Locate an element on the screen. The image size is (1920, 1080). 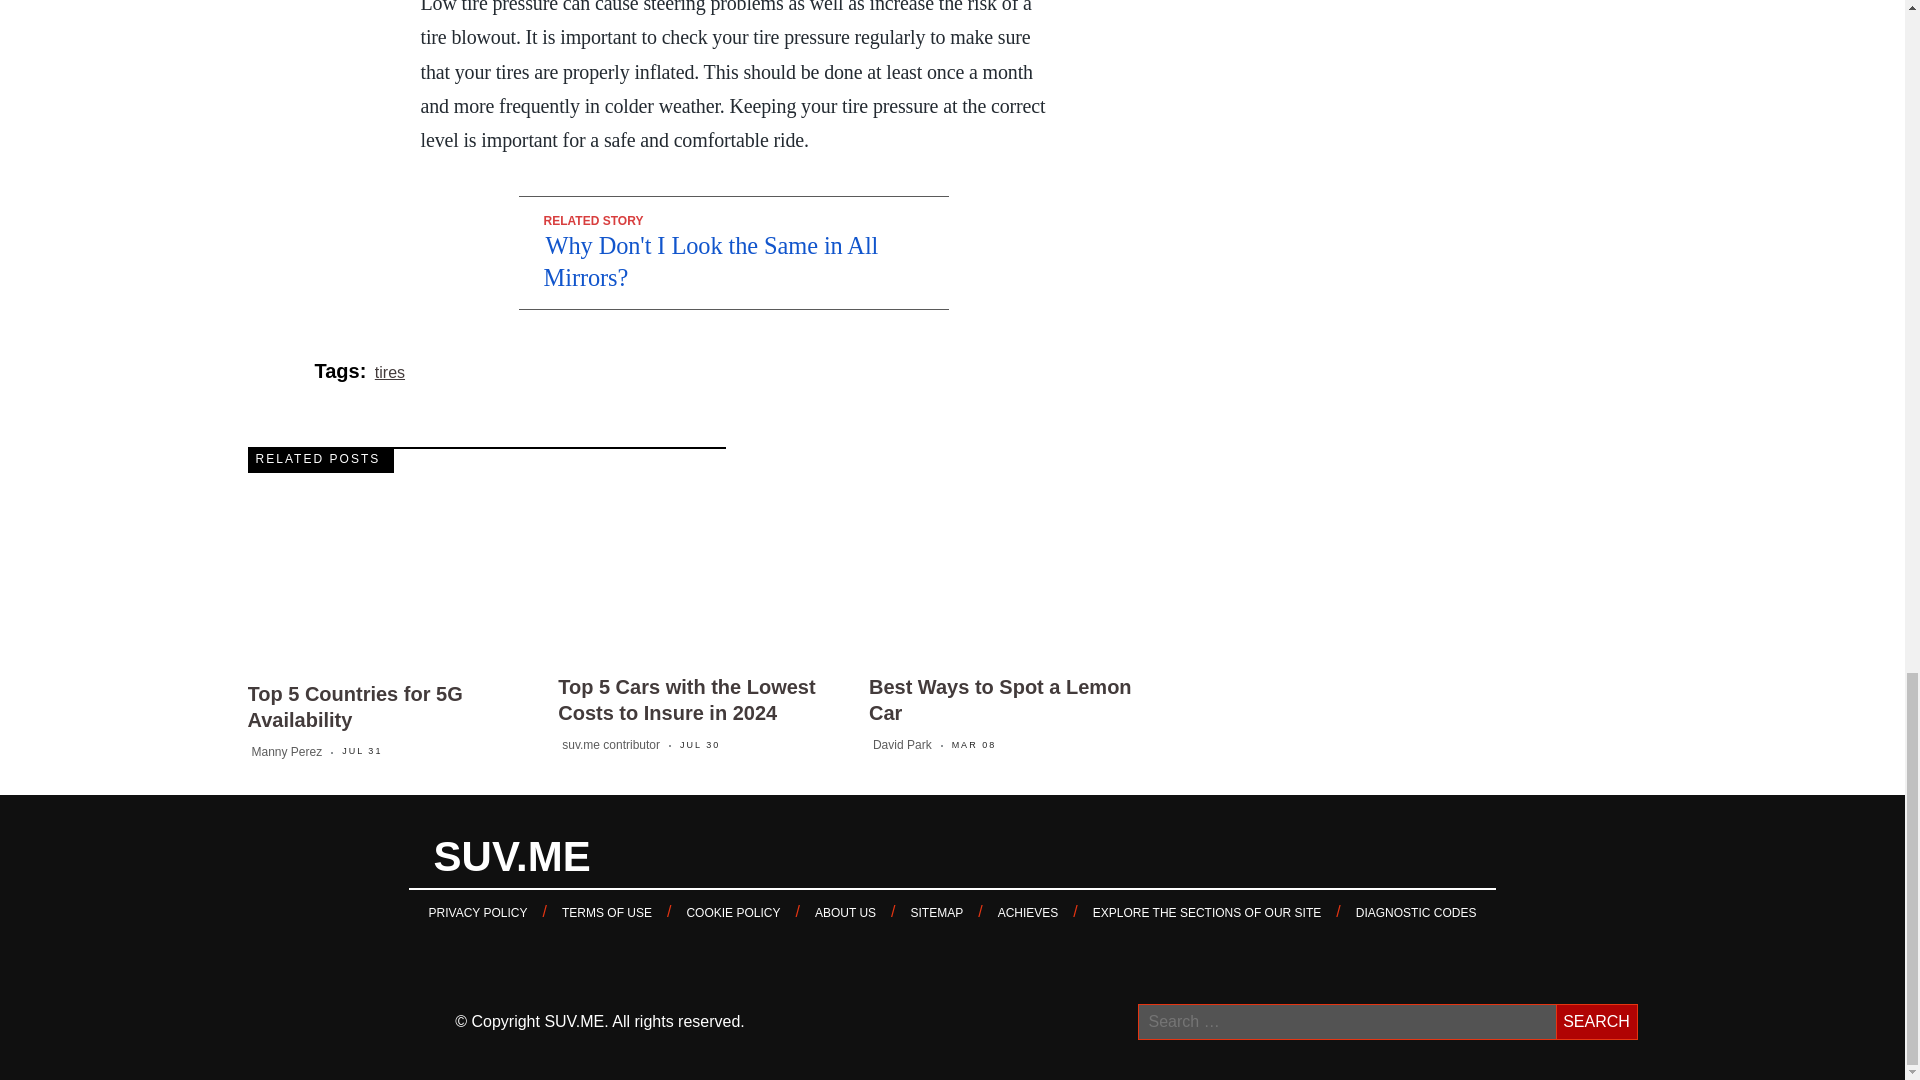
Search is located at coordinates (1596, 1022).